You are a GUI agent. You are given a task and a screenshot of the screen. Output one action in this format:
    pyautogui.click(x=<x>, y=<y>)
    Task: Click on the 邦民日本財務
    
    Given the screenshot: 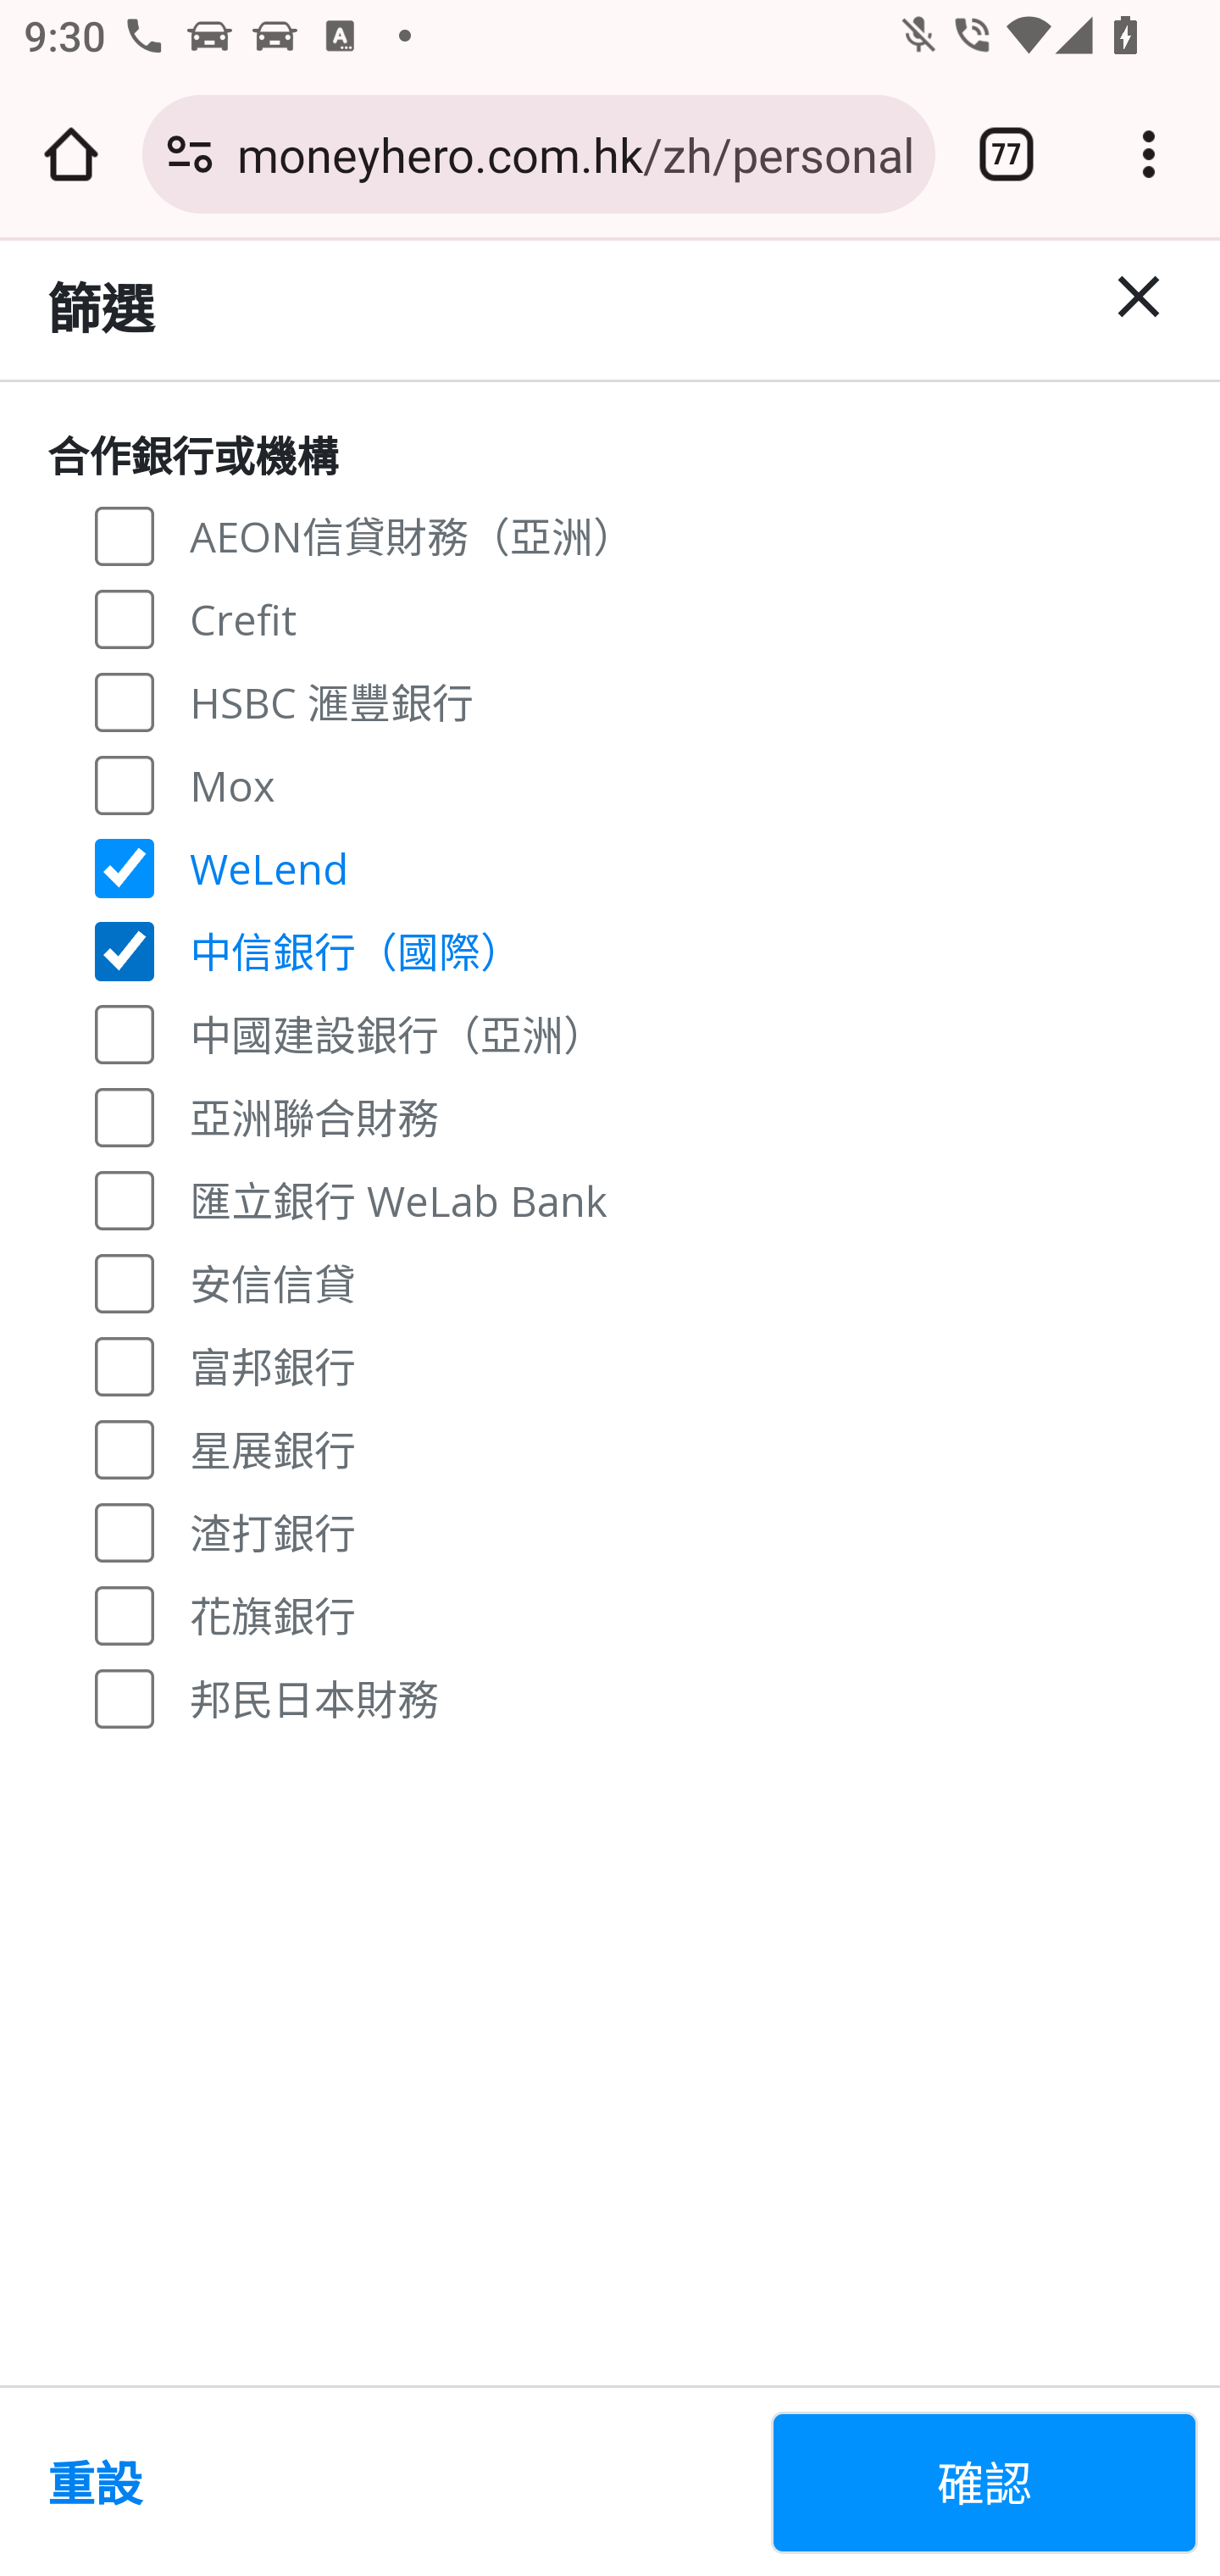 What is the action you would take?
    pyautogui.click(x=125, y=1696)
    